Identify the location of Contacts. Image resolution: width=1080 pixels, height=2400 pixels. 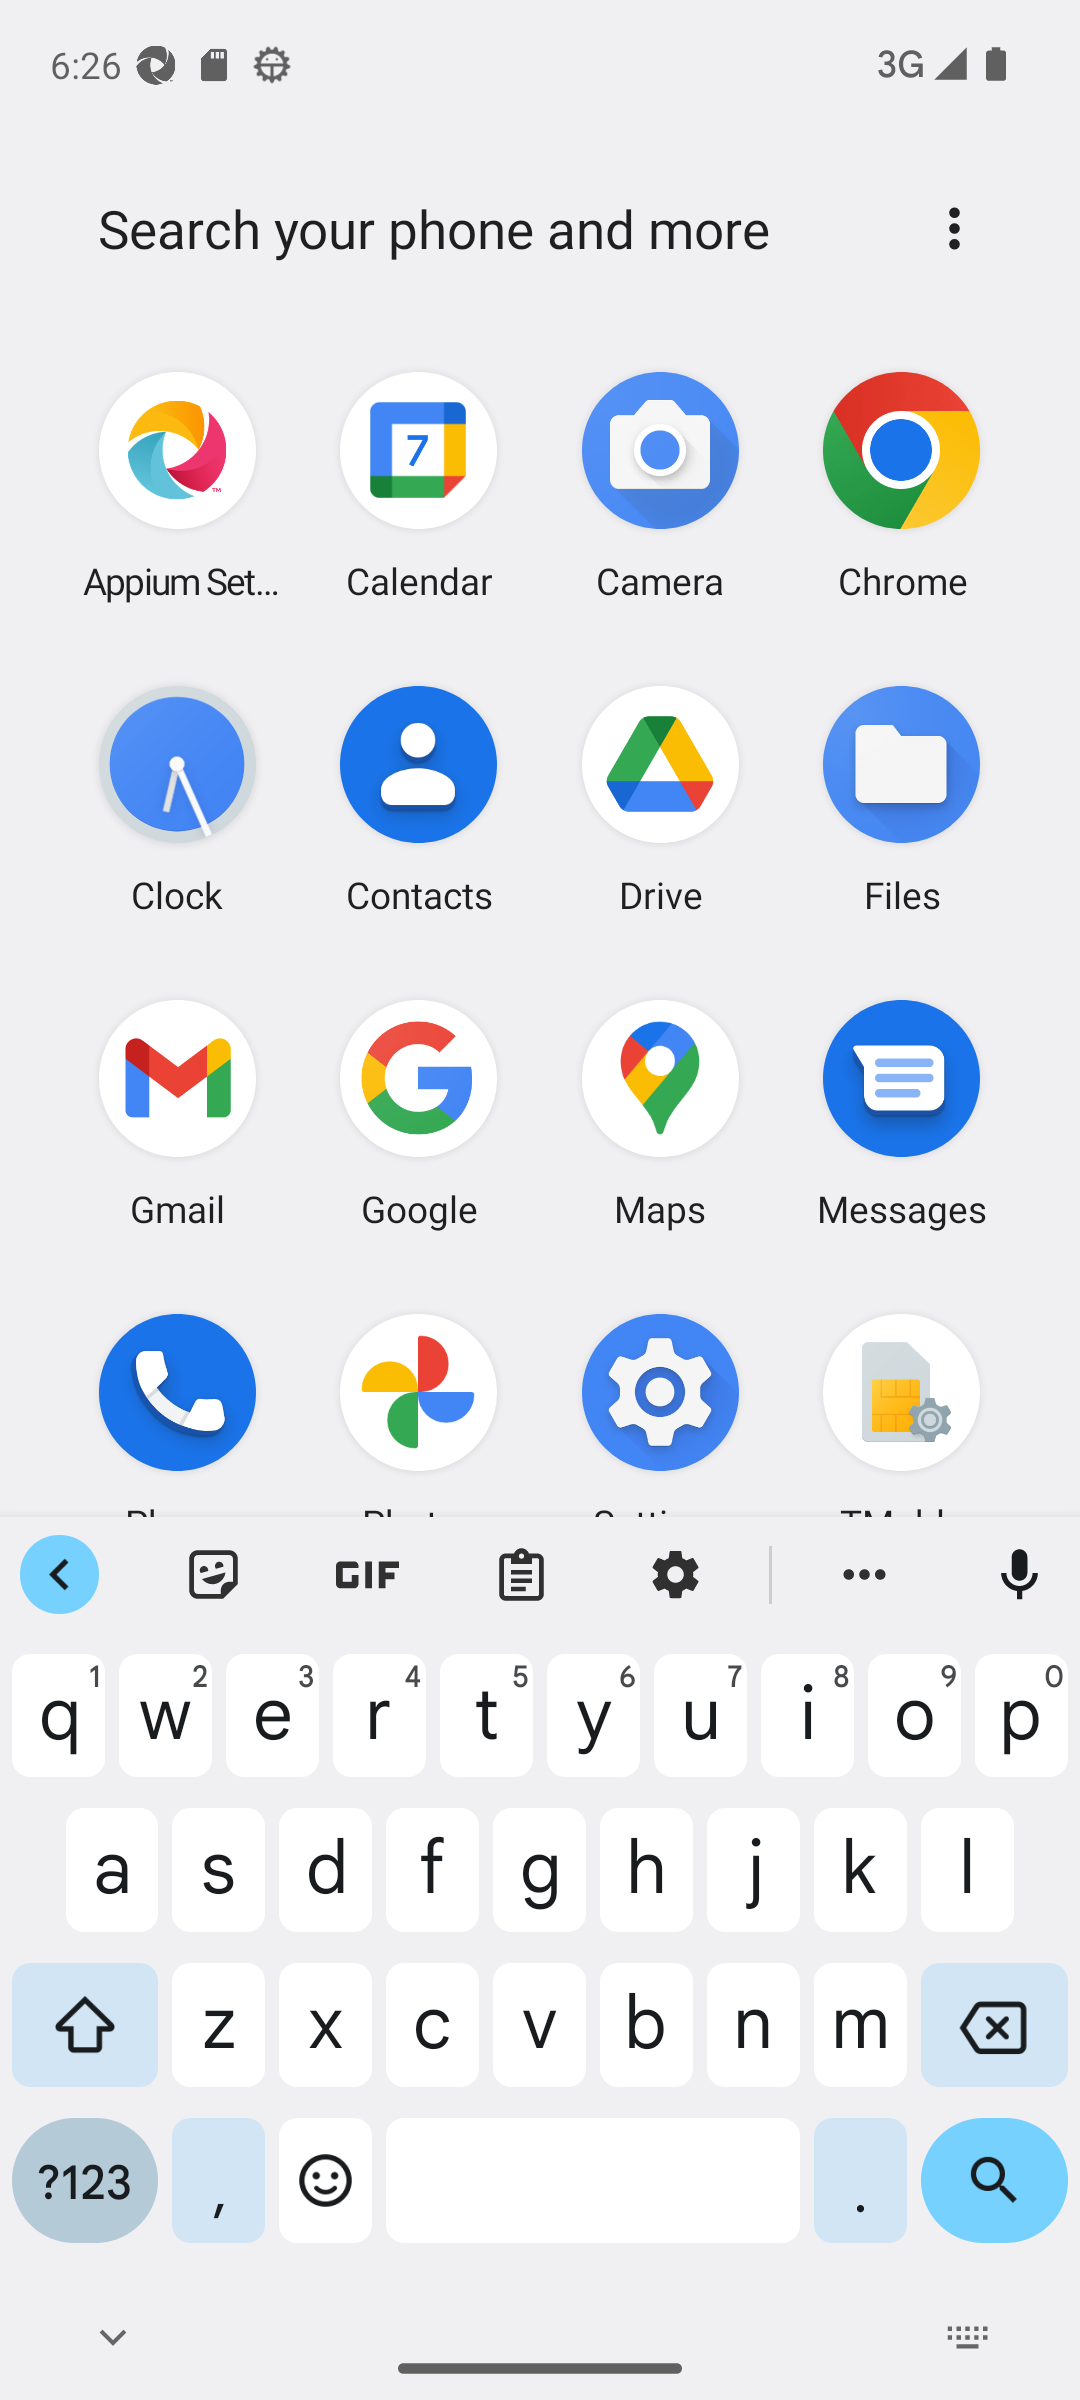
(419, 799).